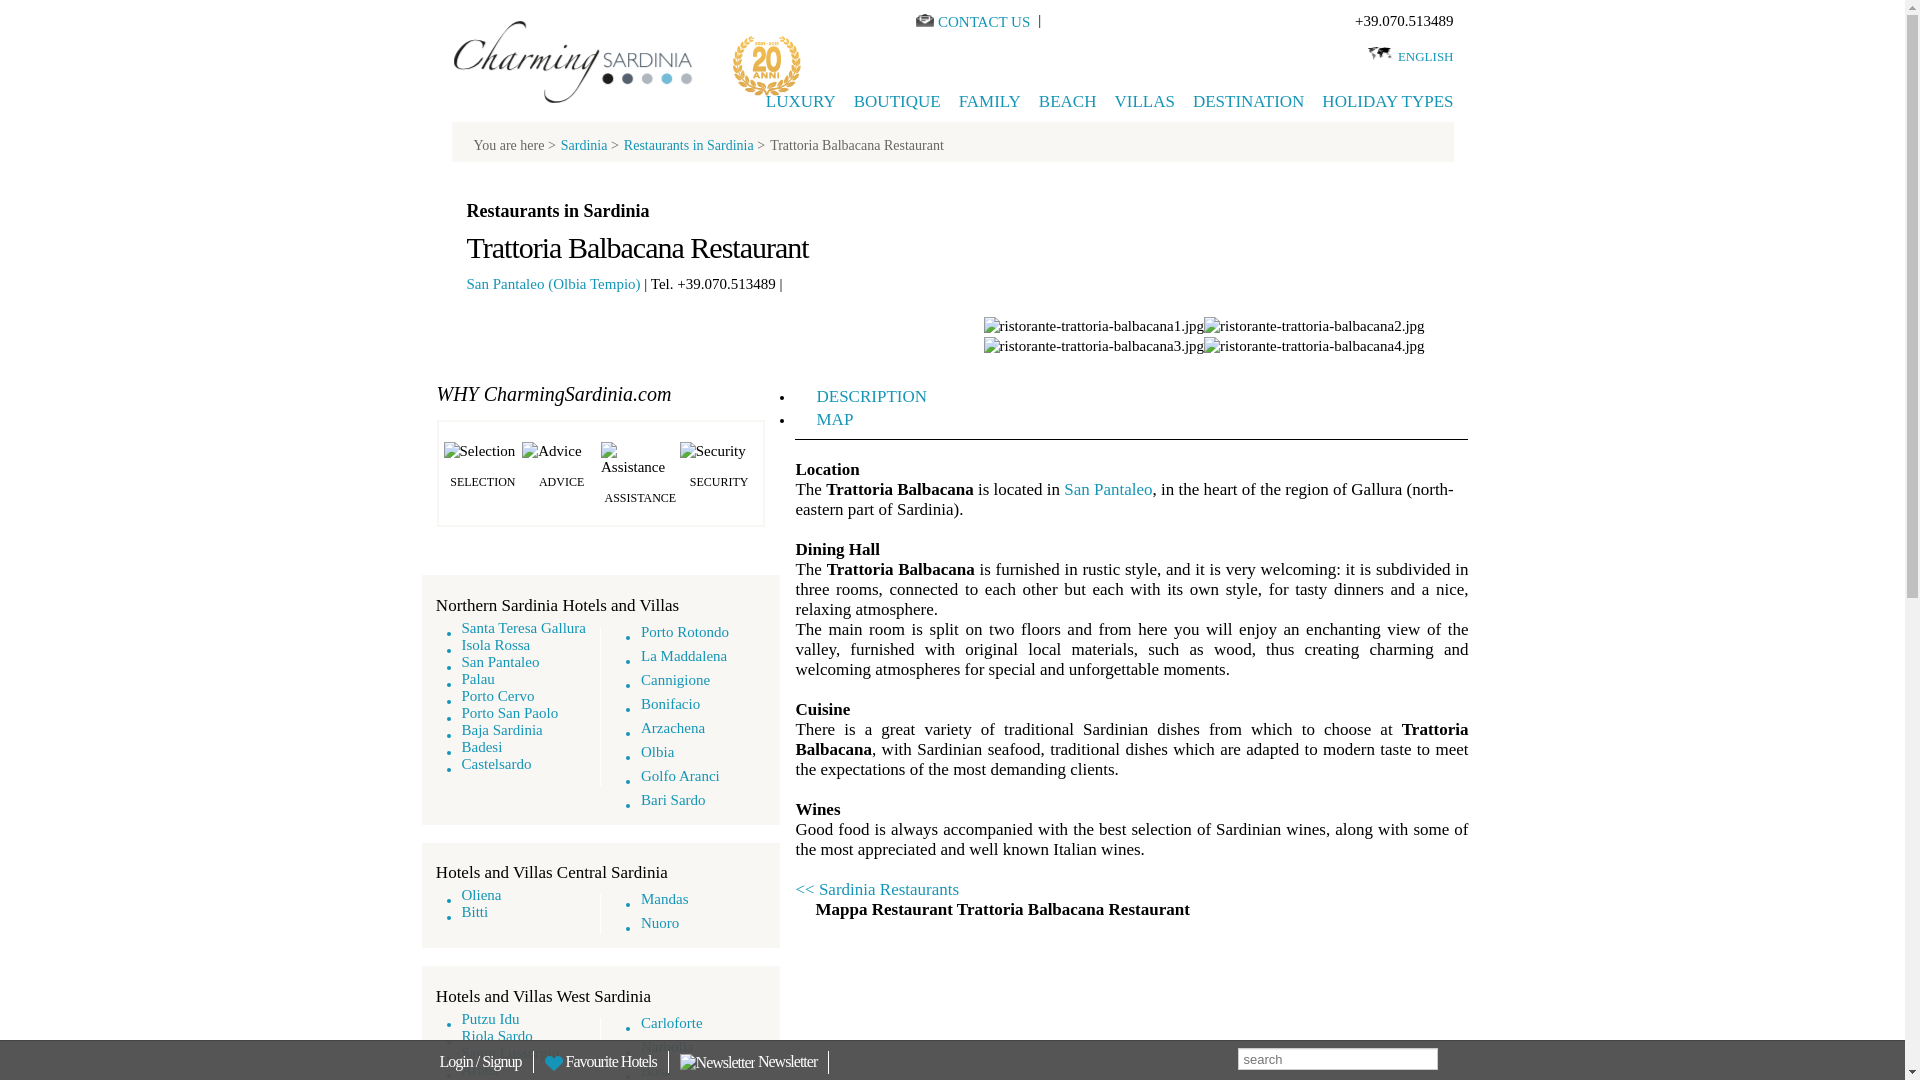  Describe the element at coordinates (800, 101) in the screenshot. I see `Luxury` at that location.